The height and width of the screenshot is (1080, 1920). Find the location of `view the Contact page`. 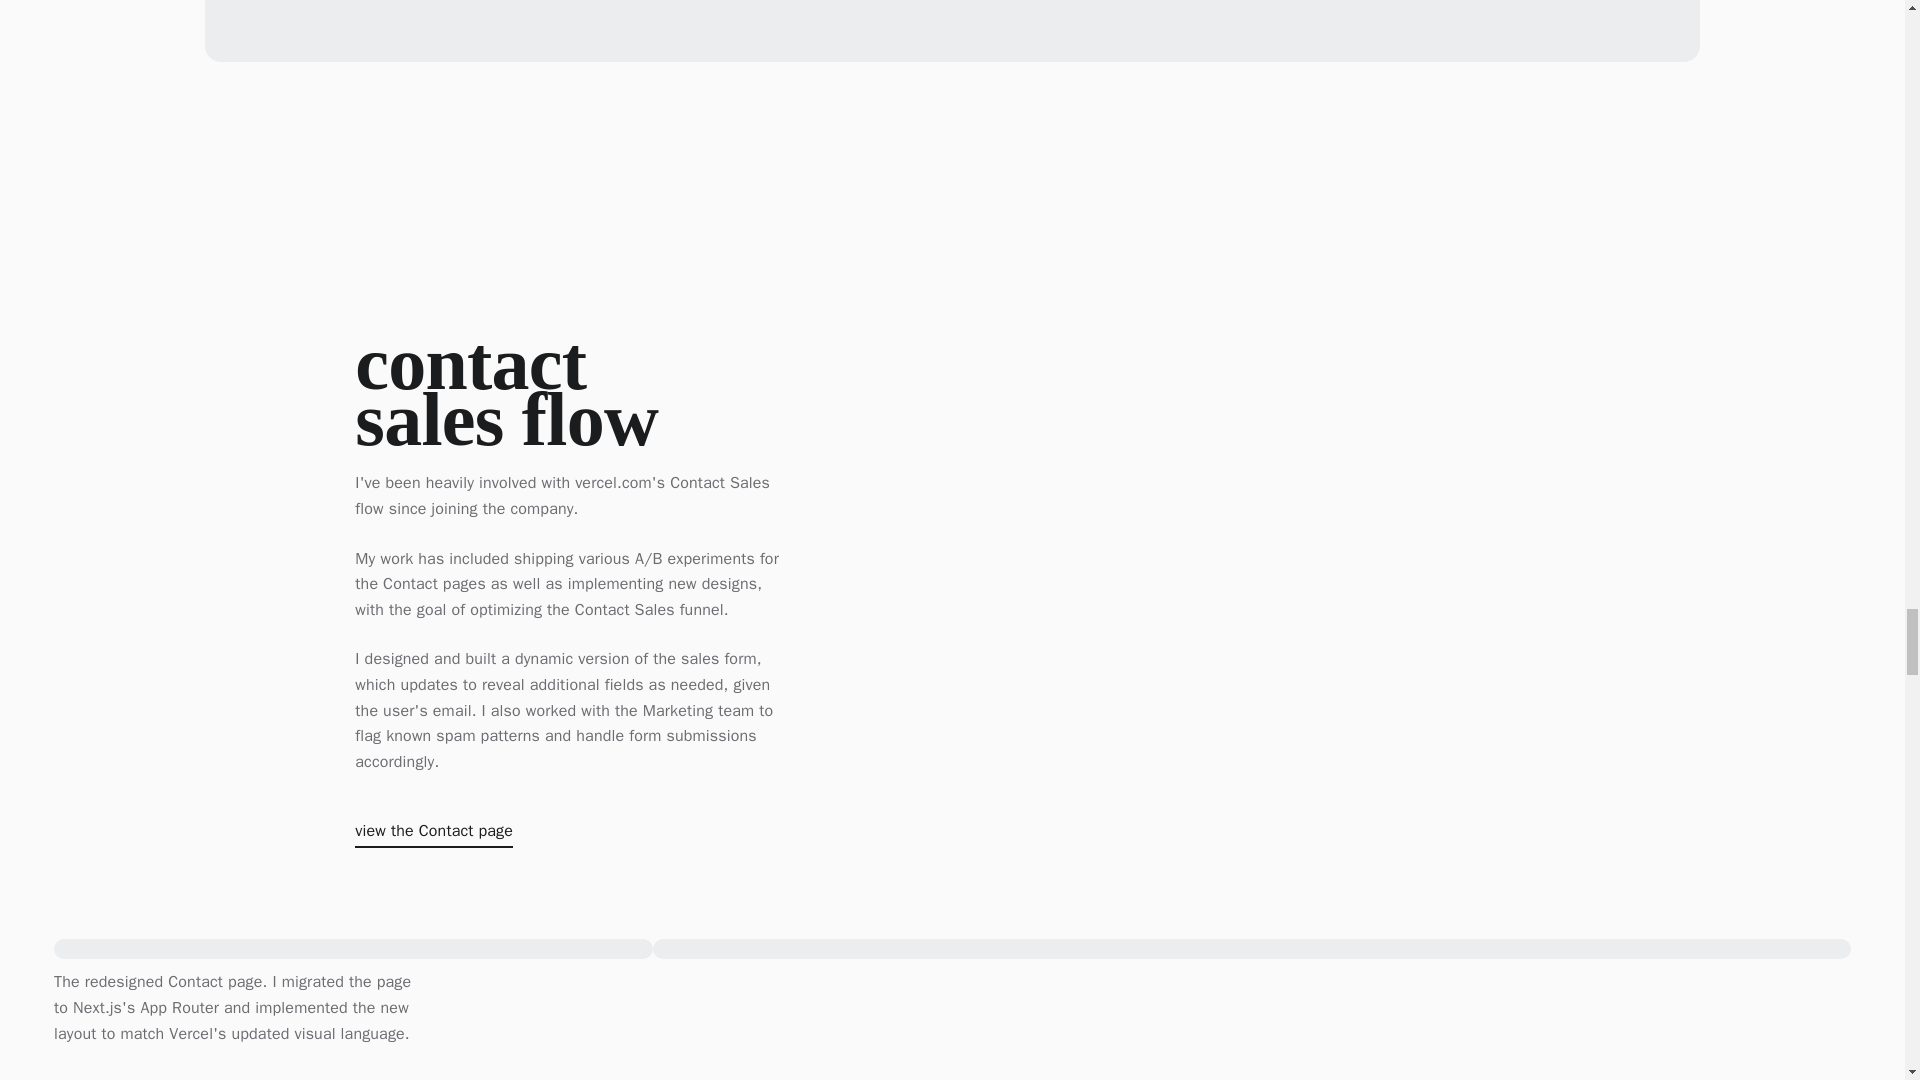

view the Contact page is located at coordinates (434, 834).